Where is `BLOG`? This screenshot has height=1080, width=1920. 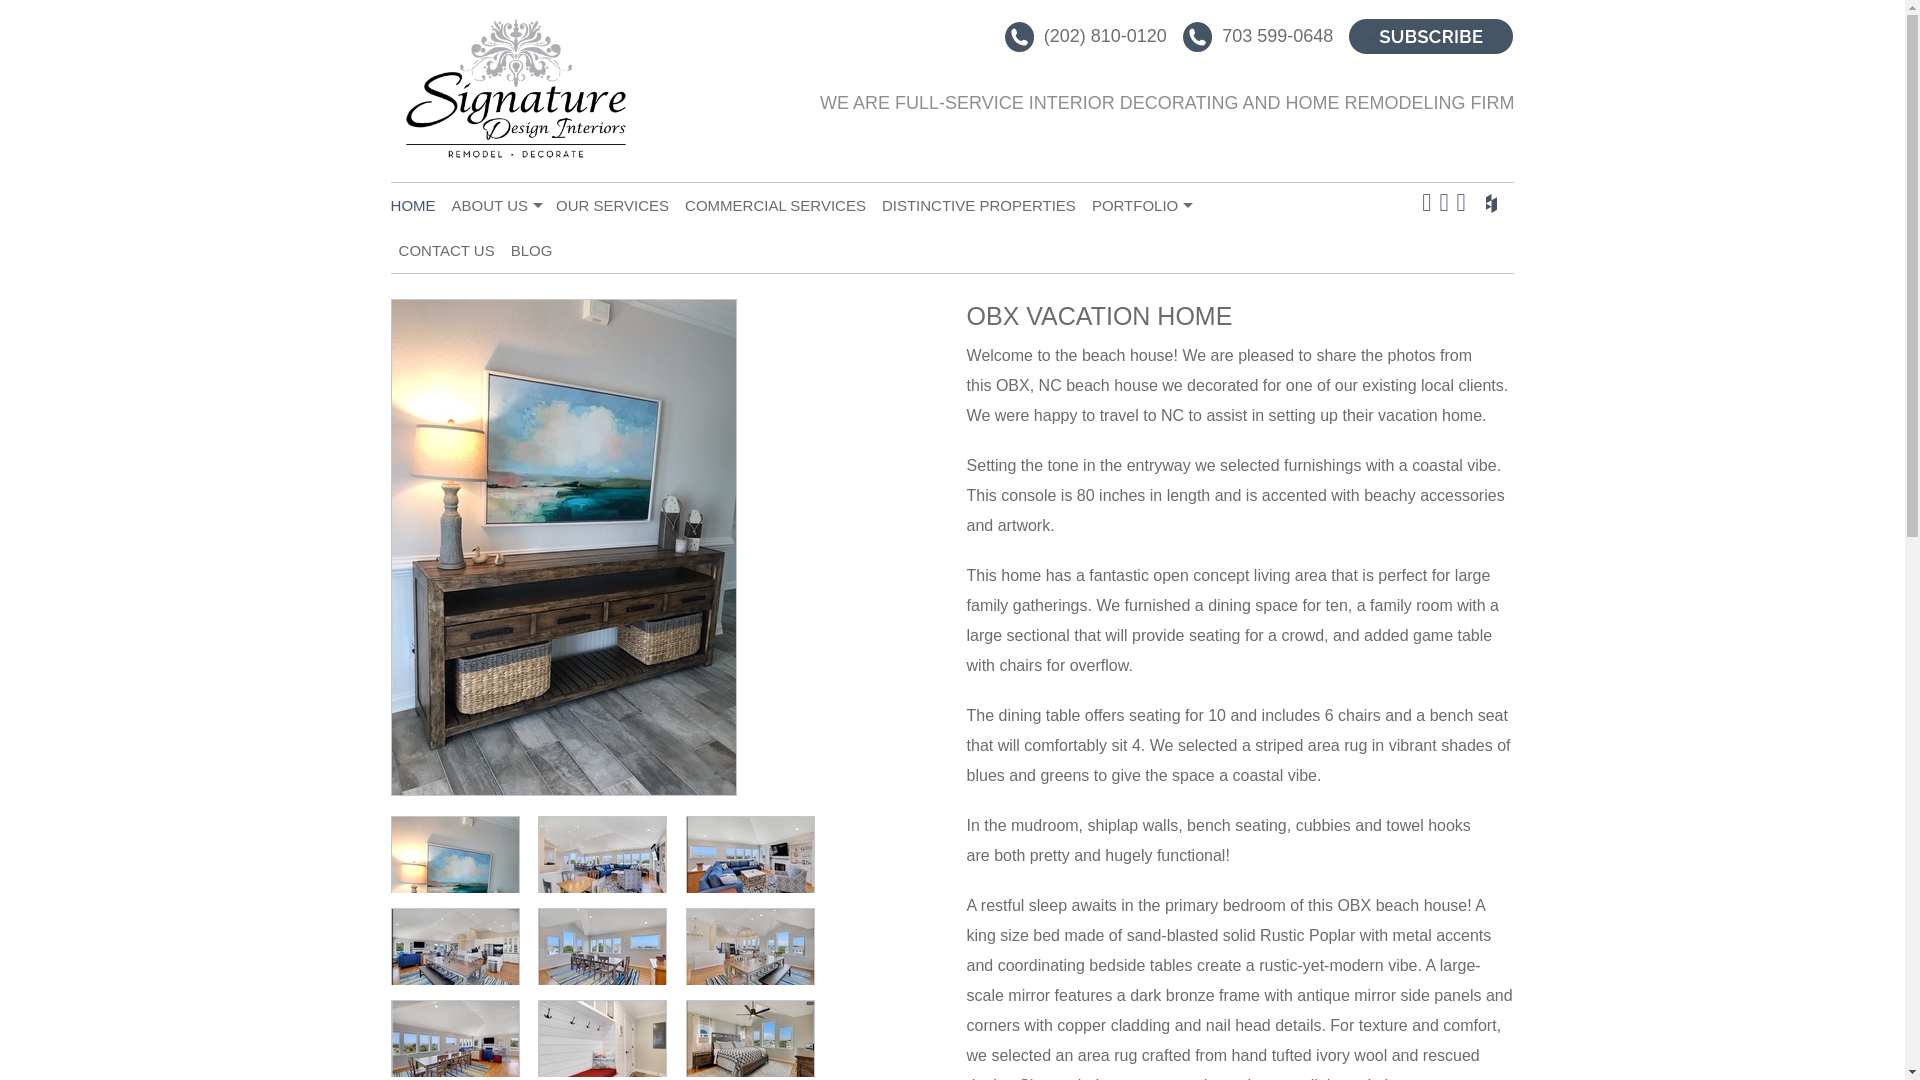
BLOG is located at coordinates (532, 250).